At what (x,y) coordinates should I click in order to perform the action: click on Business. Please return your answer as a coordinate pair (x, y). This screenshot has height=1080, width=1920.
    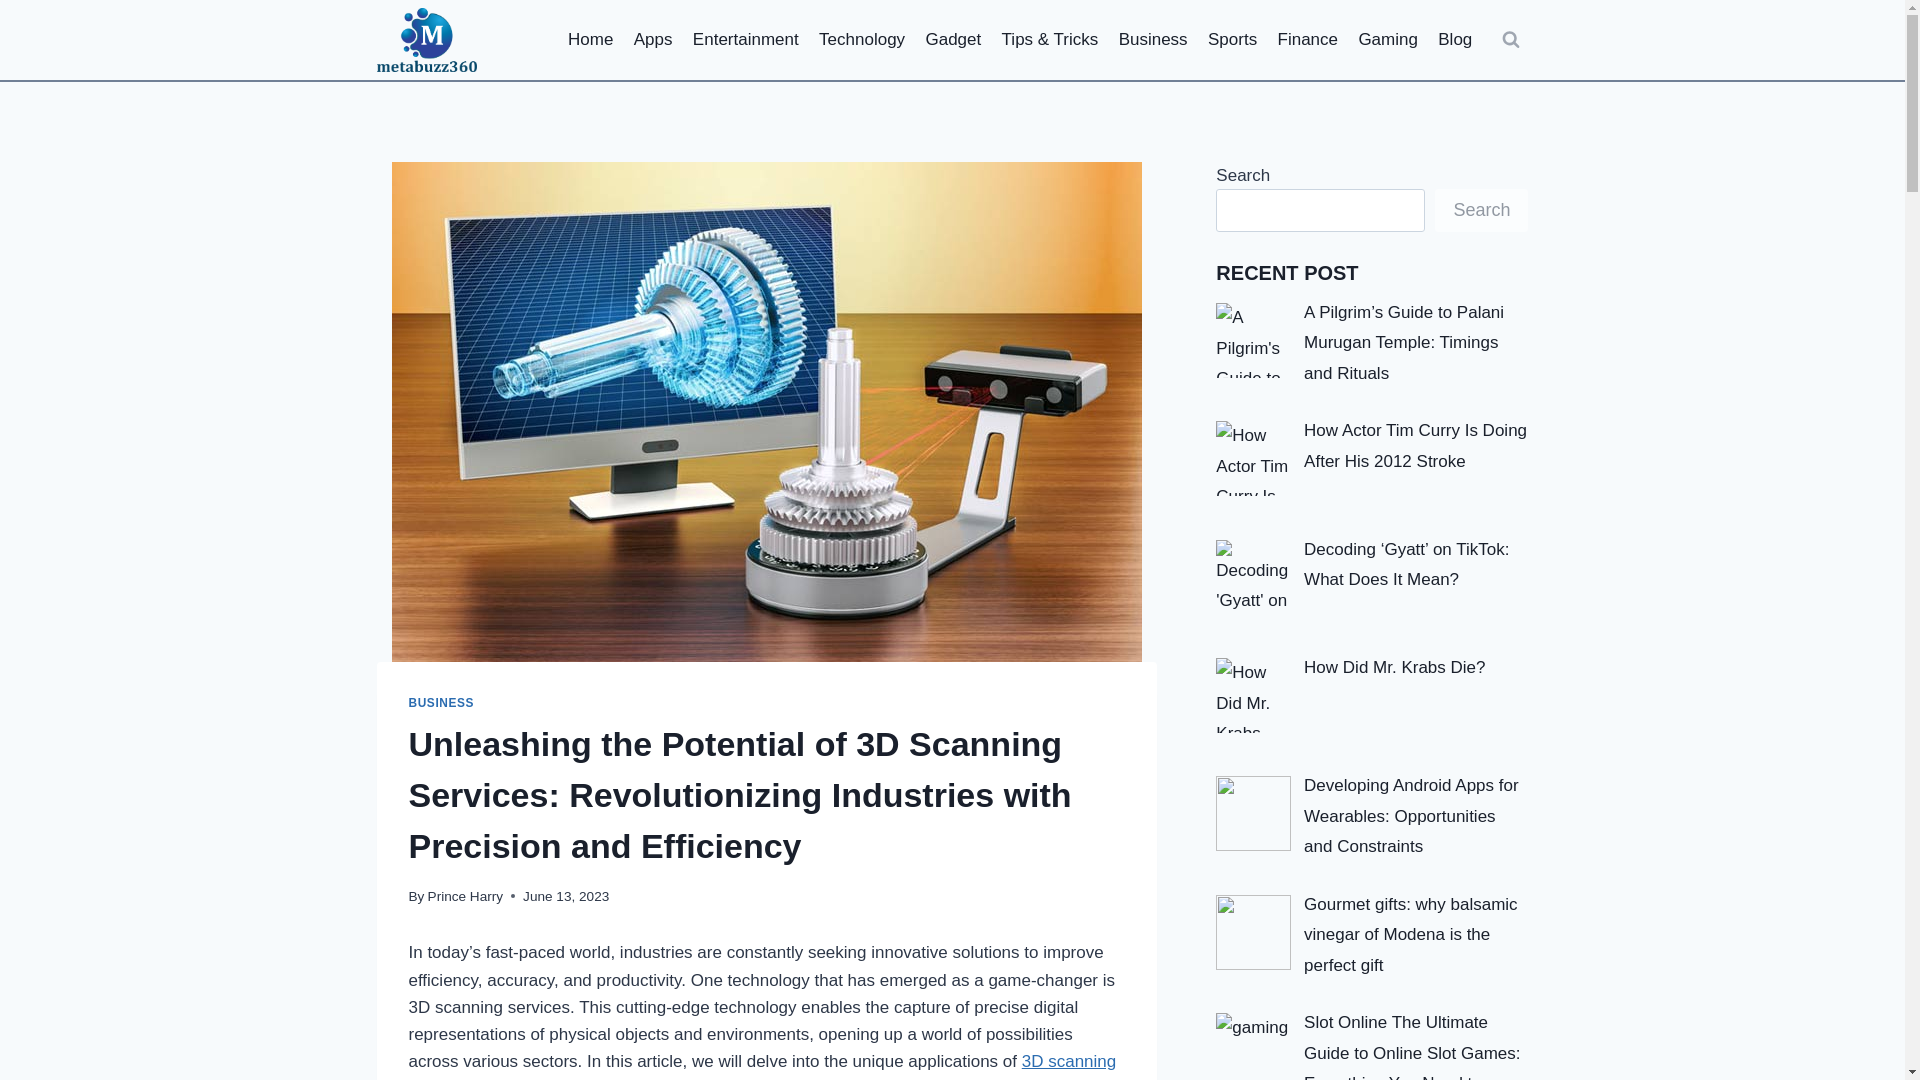
    Looking at the image, I should click on (1152, 40).